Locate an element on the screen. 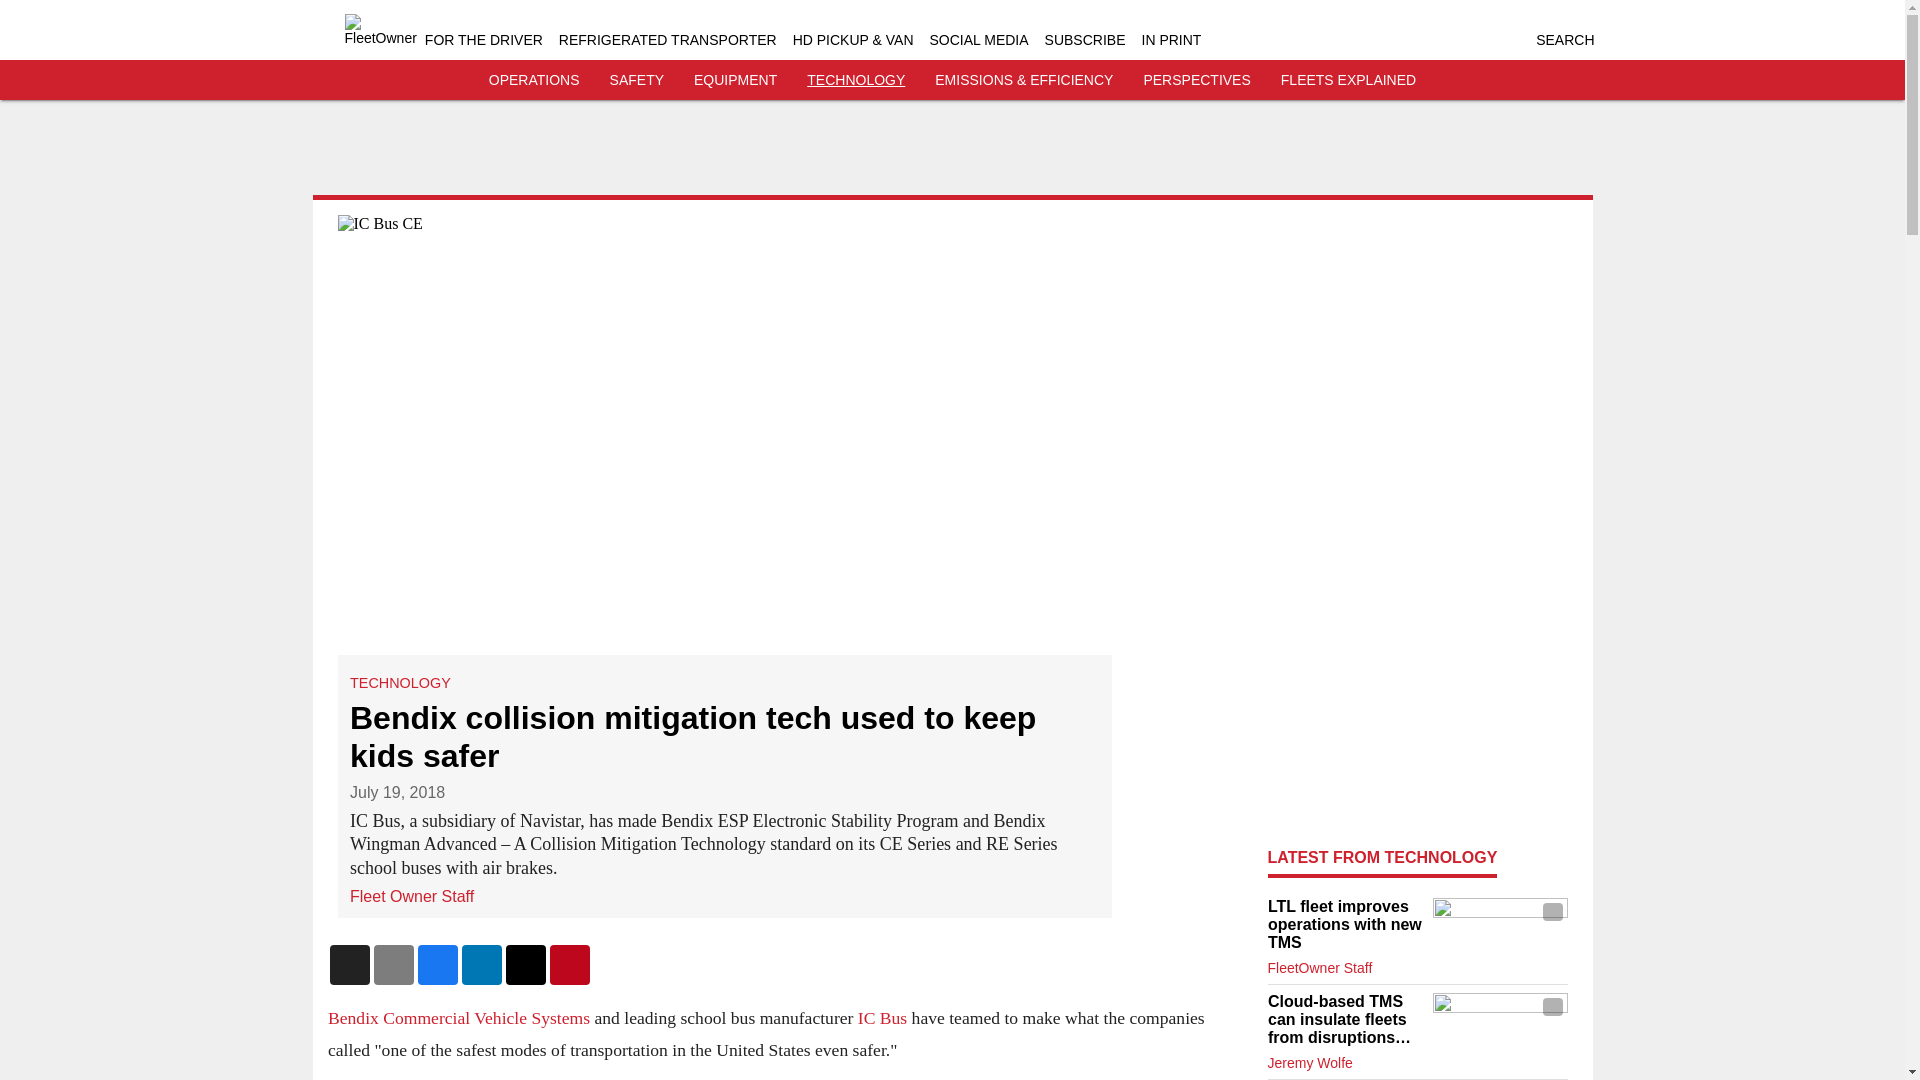 The image size is (1920, 1080). Fleet Owner Staff is located at coordinates (412, 896).